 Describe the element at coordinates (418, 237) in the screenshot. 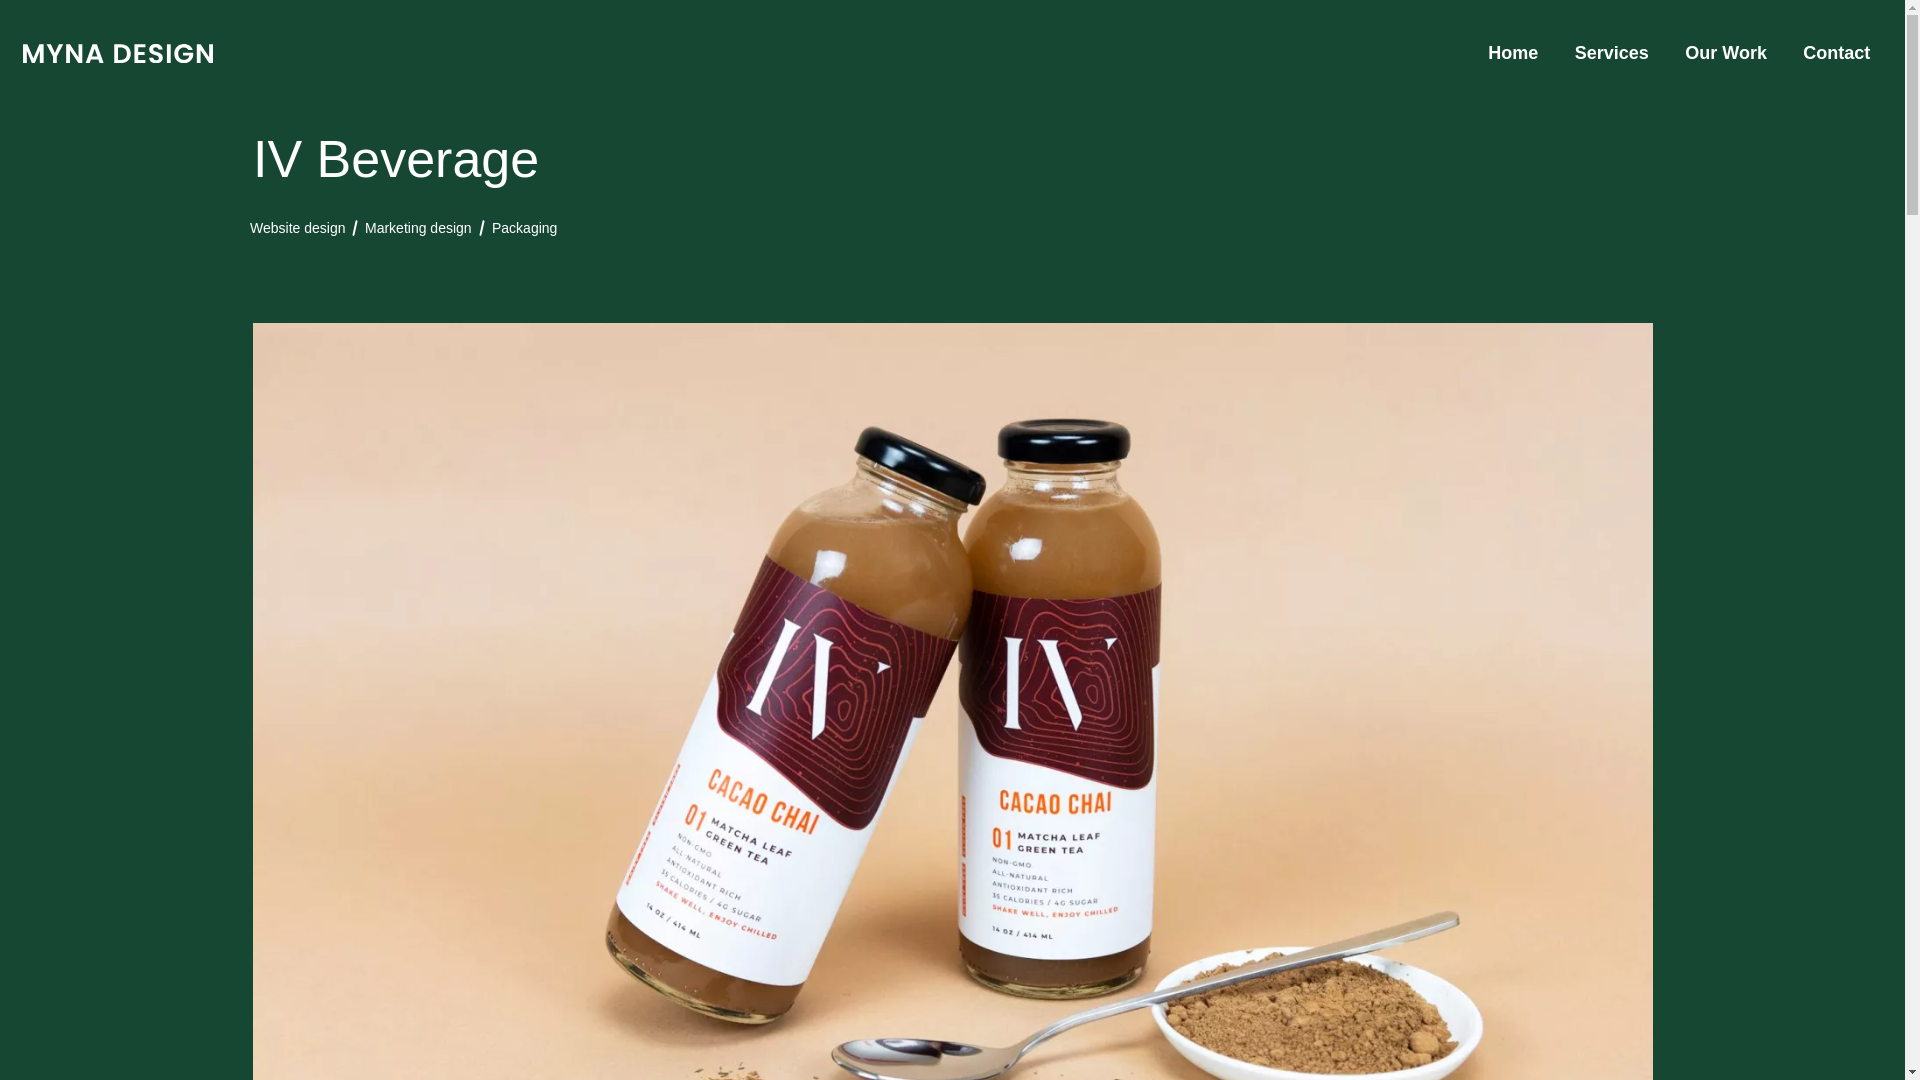

I see `Our Work` at that location.